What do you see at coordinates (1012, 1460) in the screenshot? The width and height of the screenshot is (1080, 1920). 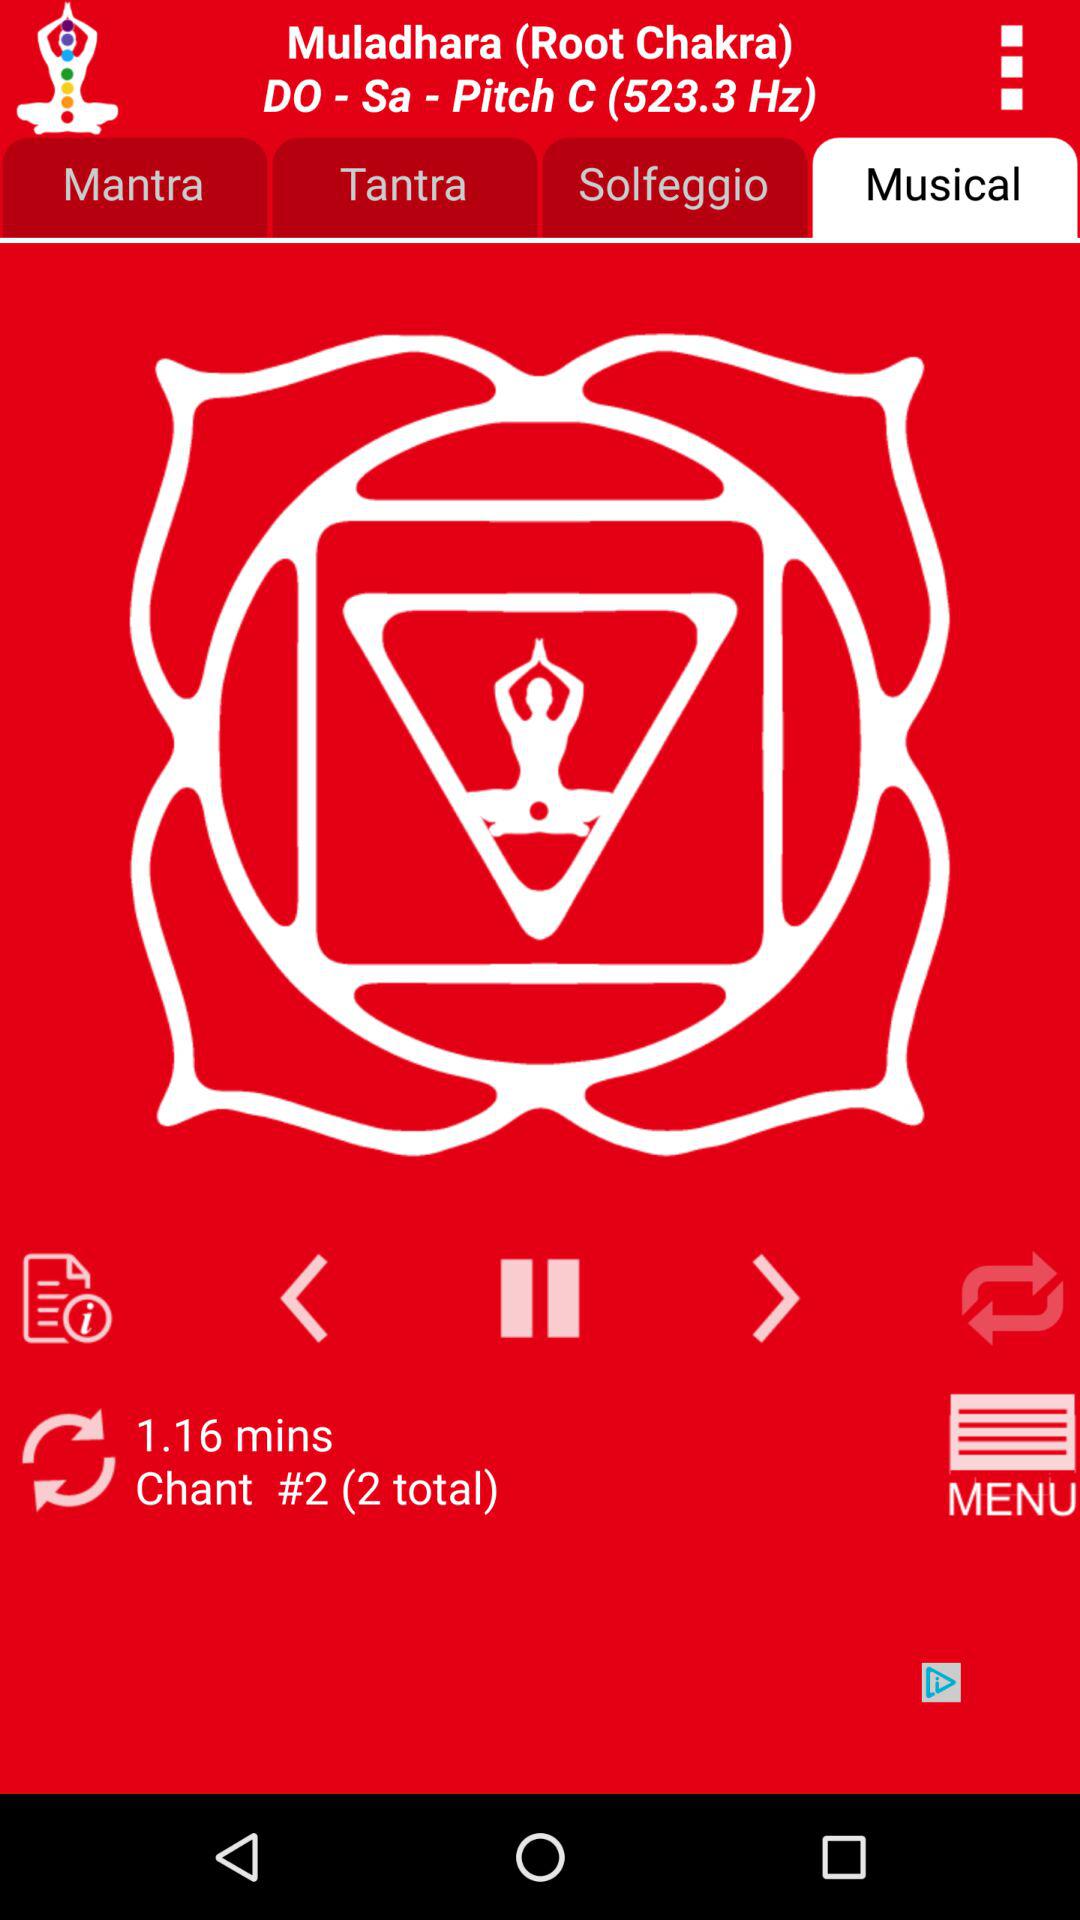 I see `go to menu` at bounding box center [1012, 1460].